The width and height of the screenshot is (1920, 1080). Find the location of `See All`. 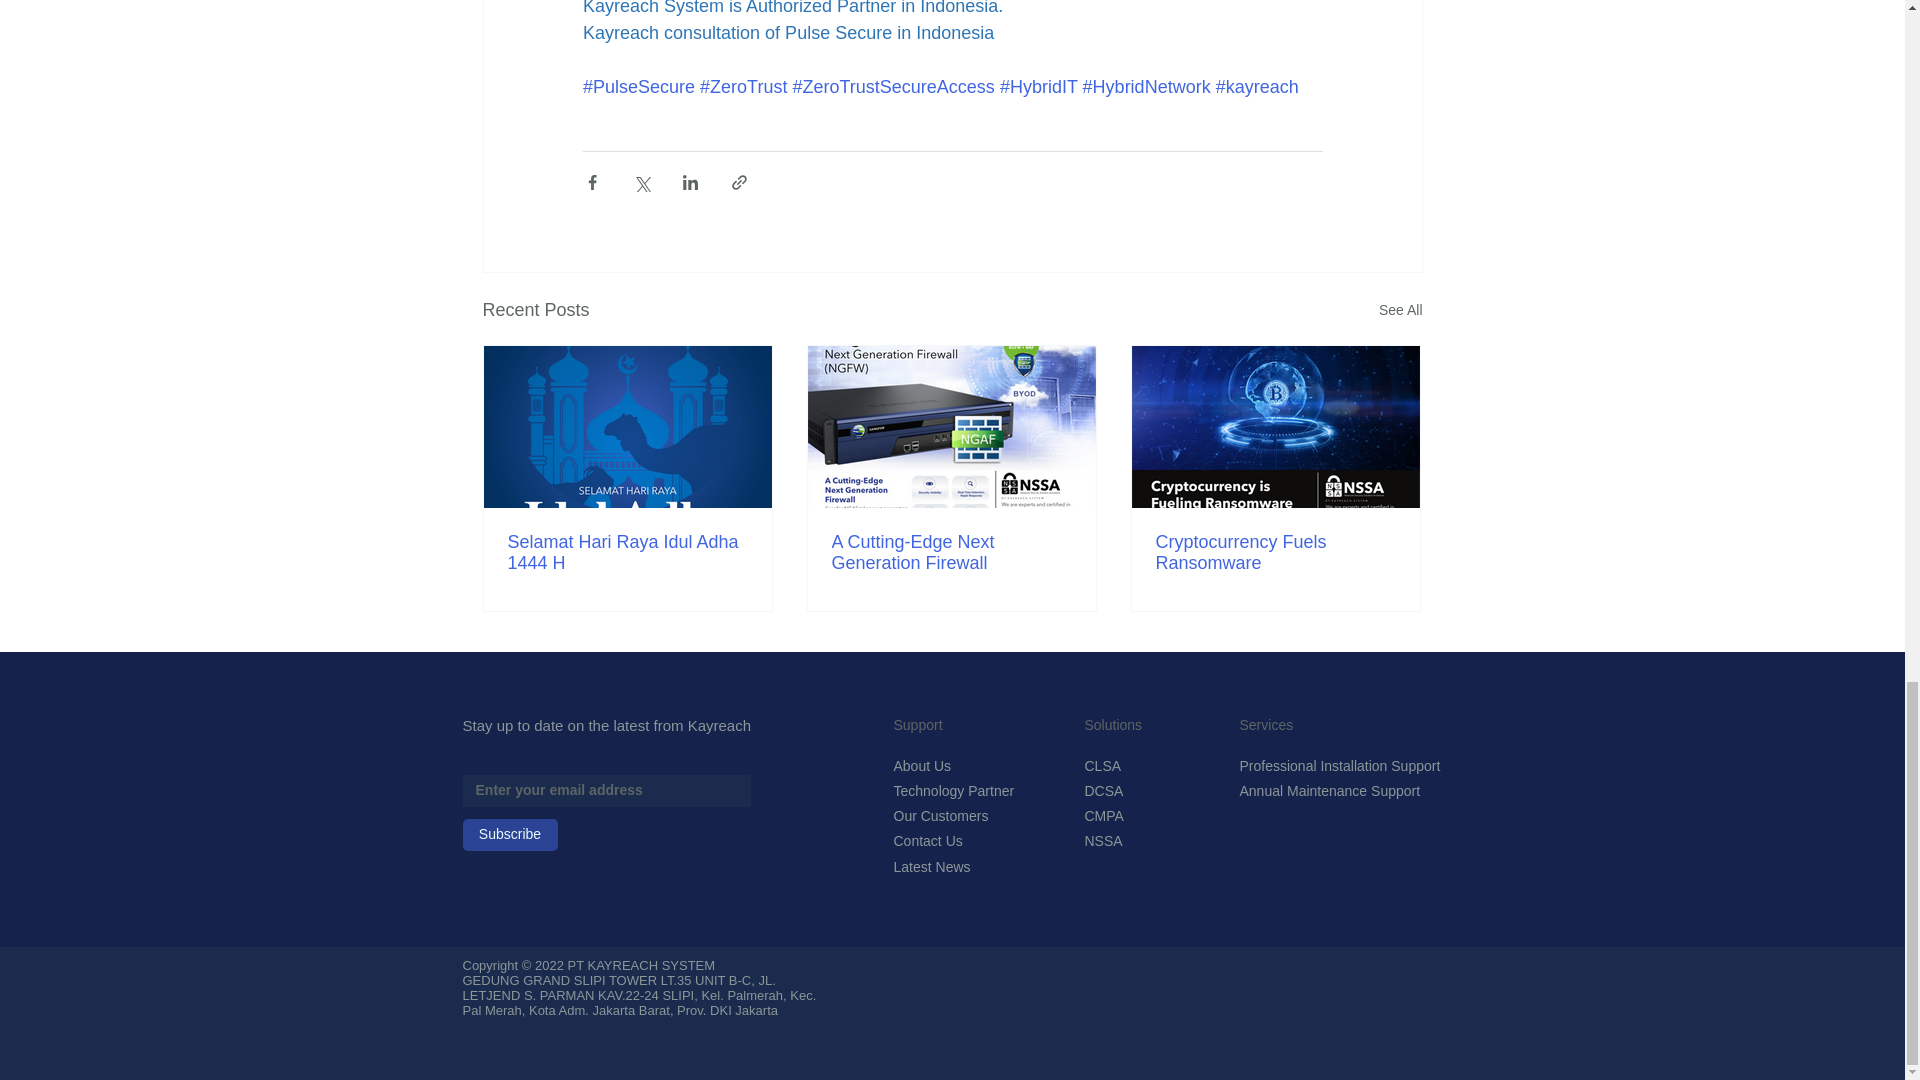

See All is located at coordinates (1400, 310).